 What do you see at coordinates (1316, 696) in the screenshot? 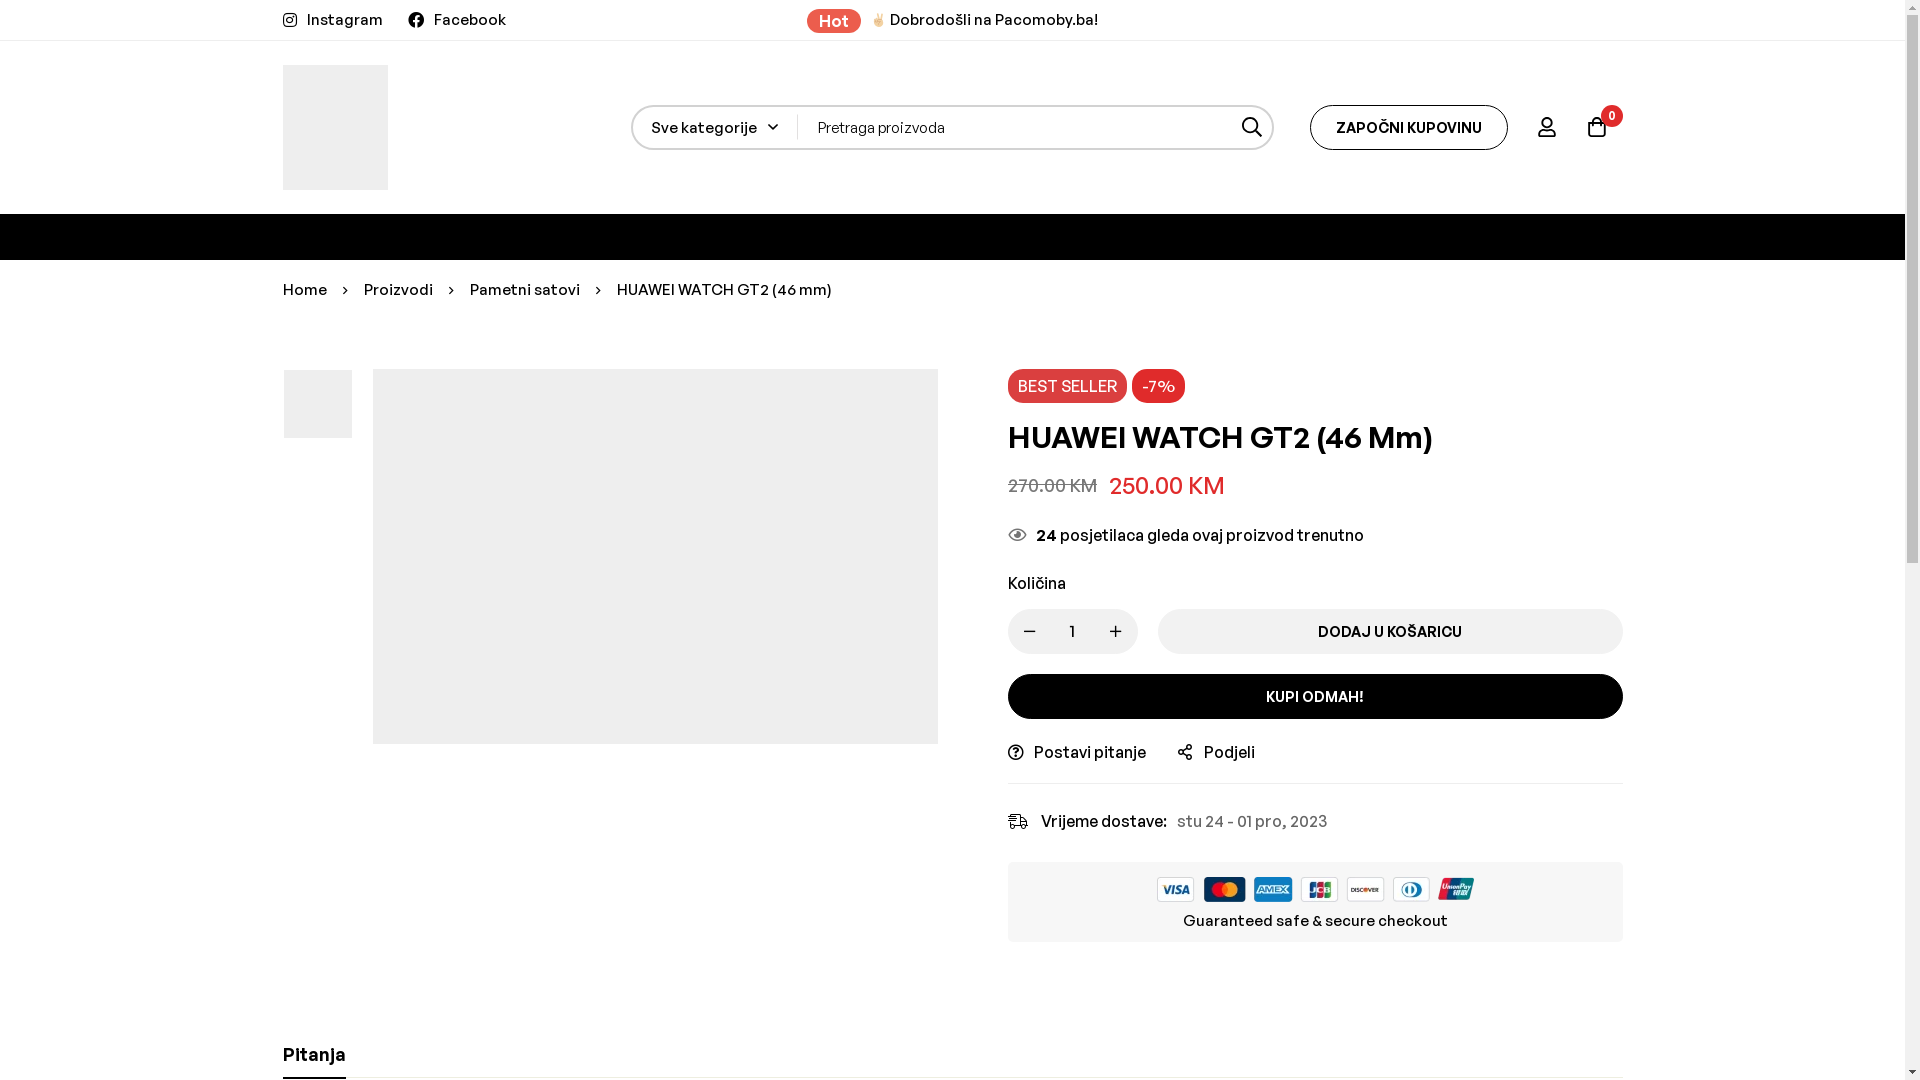
I see `KUPI ODMAH!` at bounding box center [1316, 696].